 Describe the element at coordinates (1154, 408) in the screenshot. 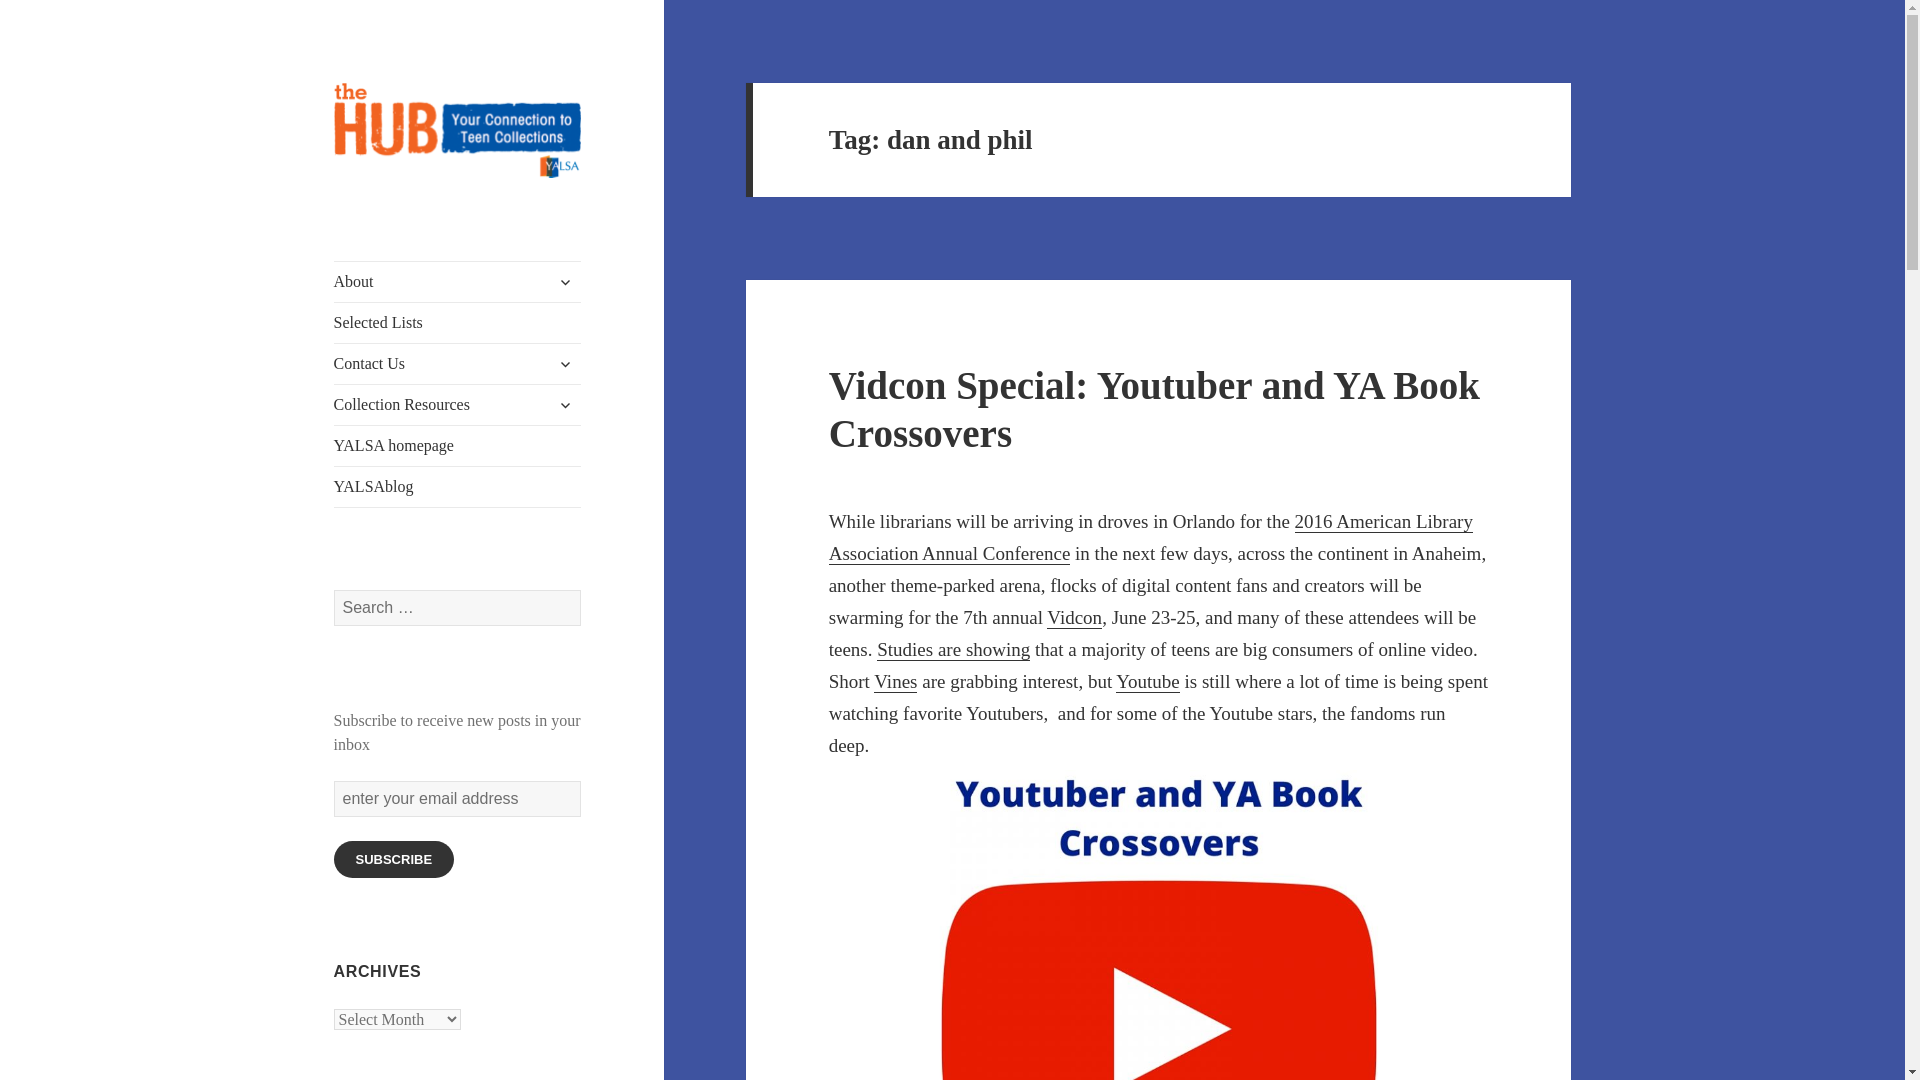

I see `Vidcon Special: Youtuber and YA Book Crossovers` at that location.